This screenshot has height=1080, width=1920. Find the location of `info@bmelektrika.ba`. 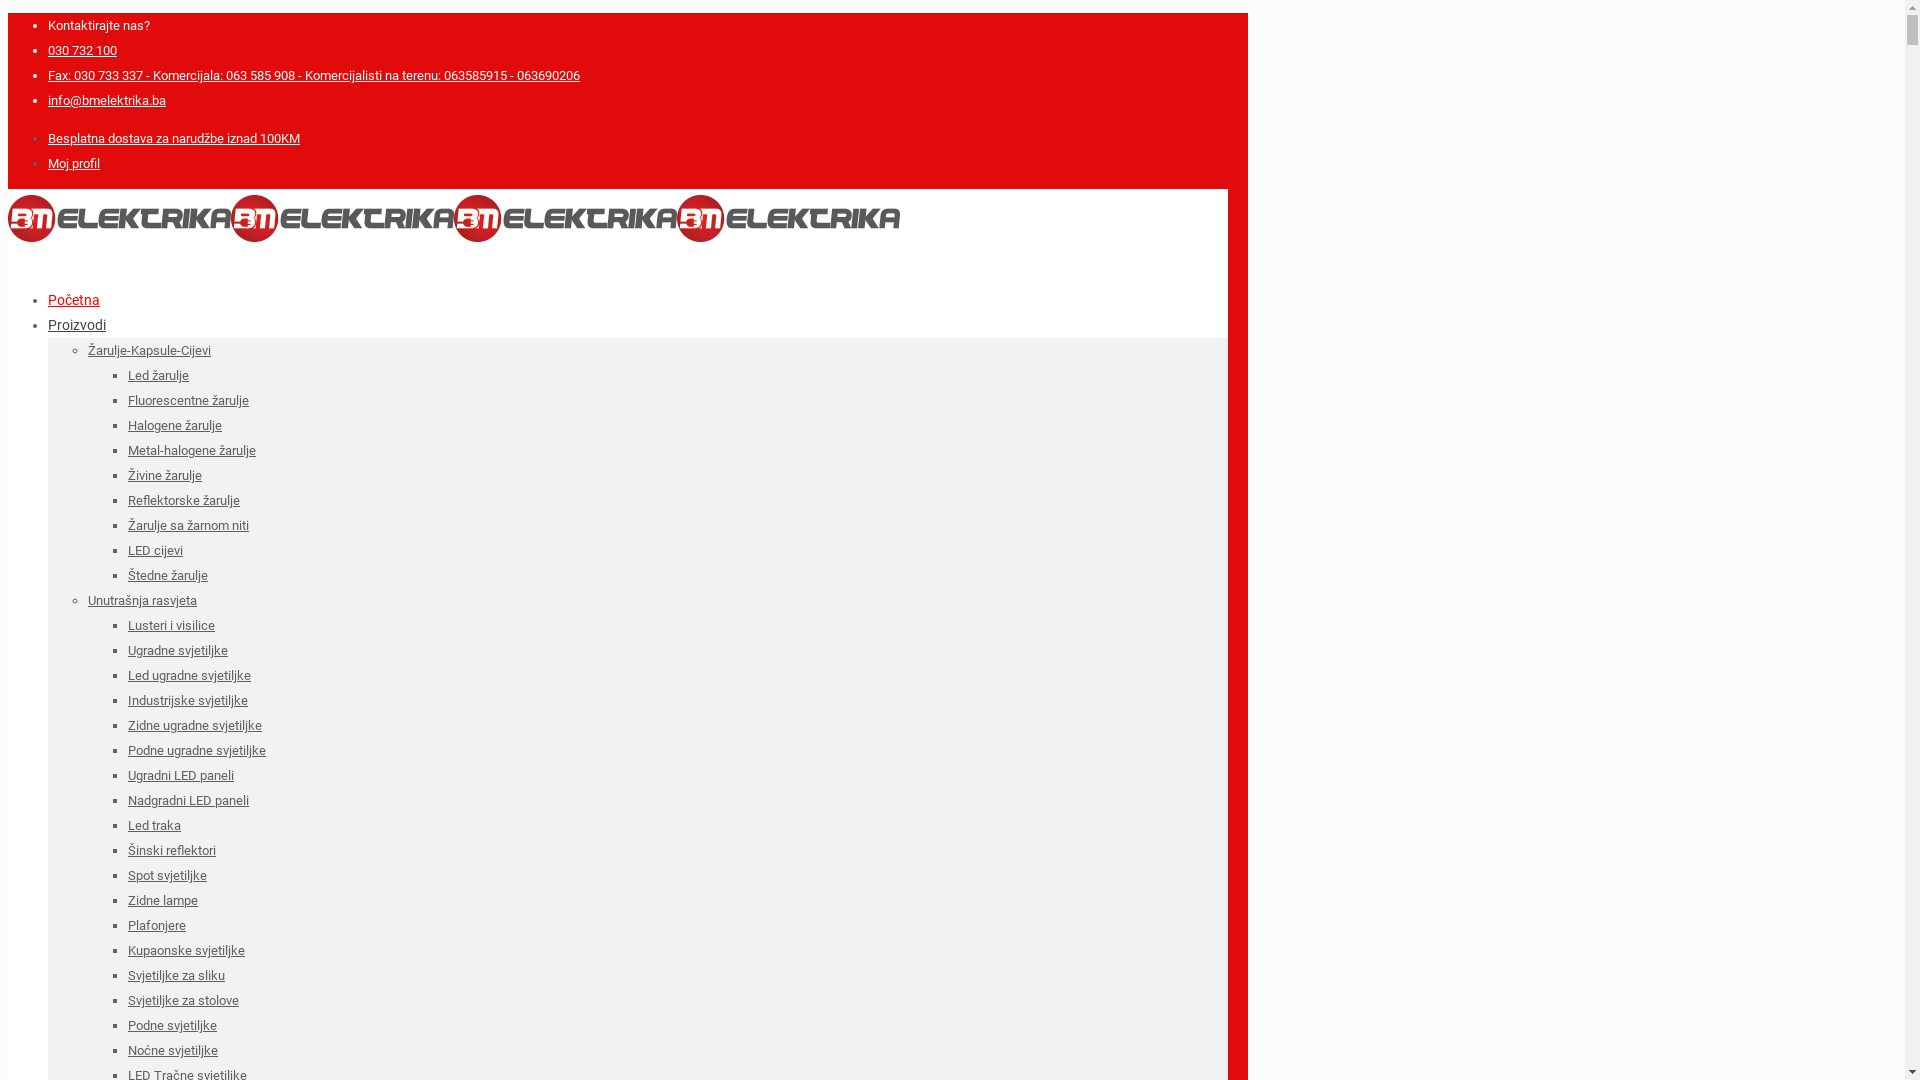

info@bmelektrika.ba is located at coordinates (107, 100).